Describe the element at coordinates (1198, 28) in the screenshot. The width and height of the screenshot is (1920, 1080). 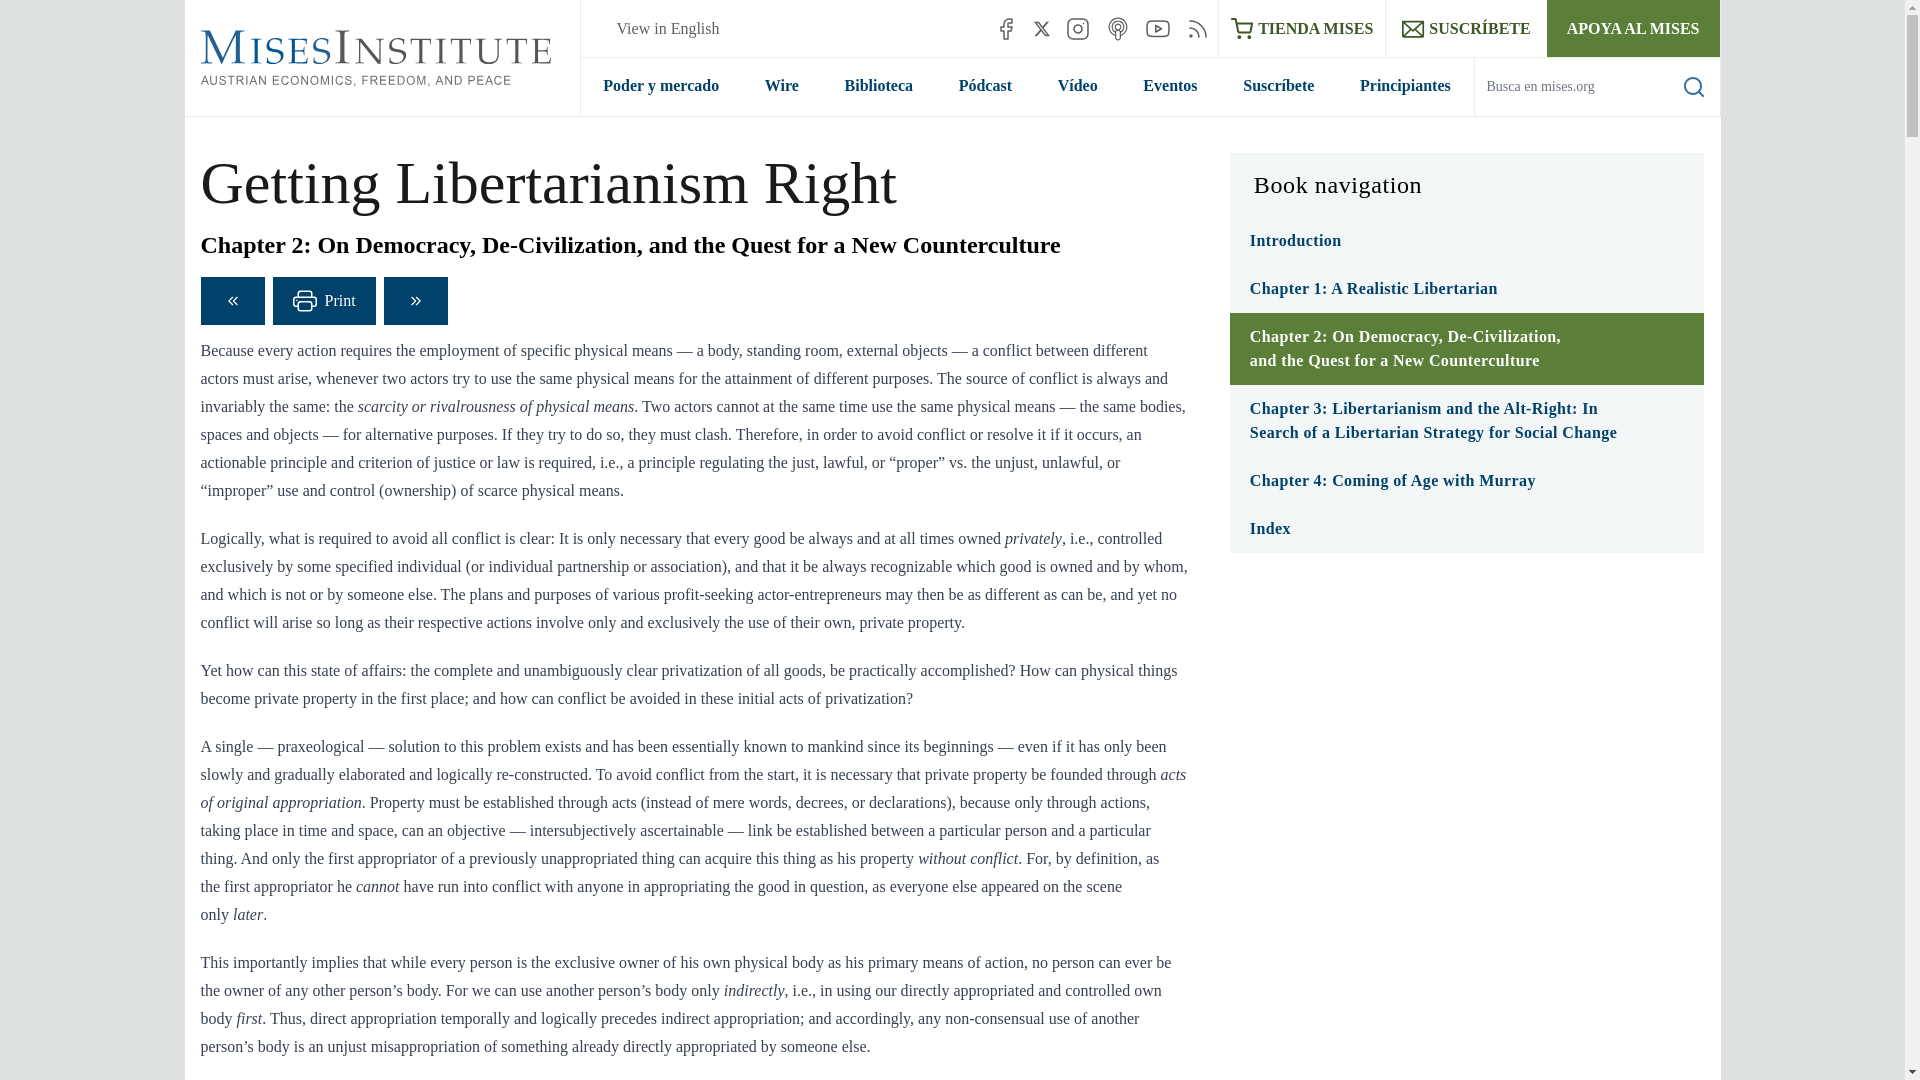
I see `Mises RSS feed` at that location.